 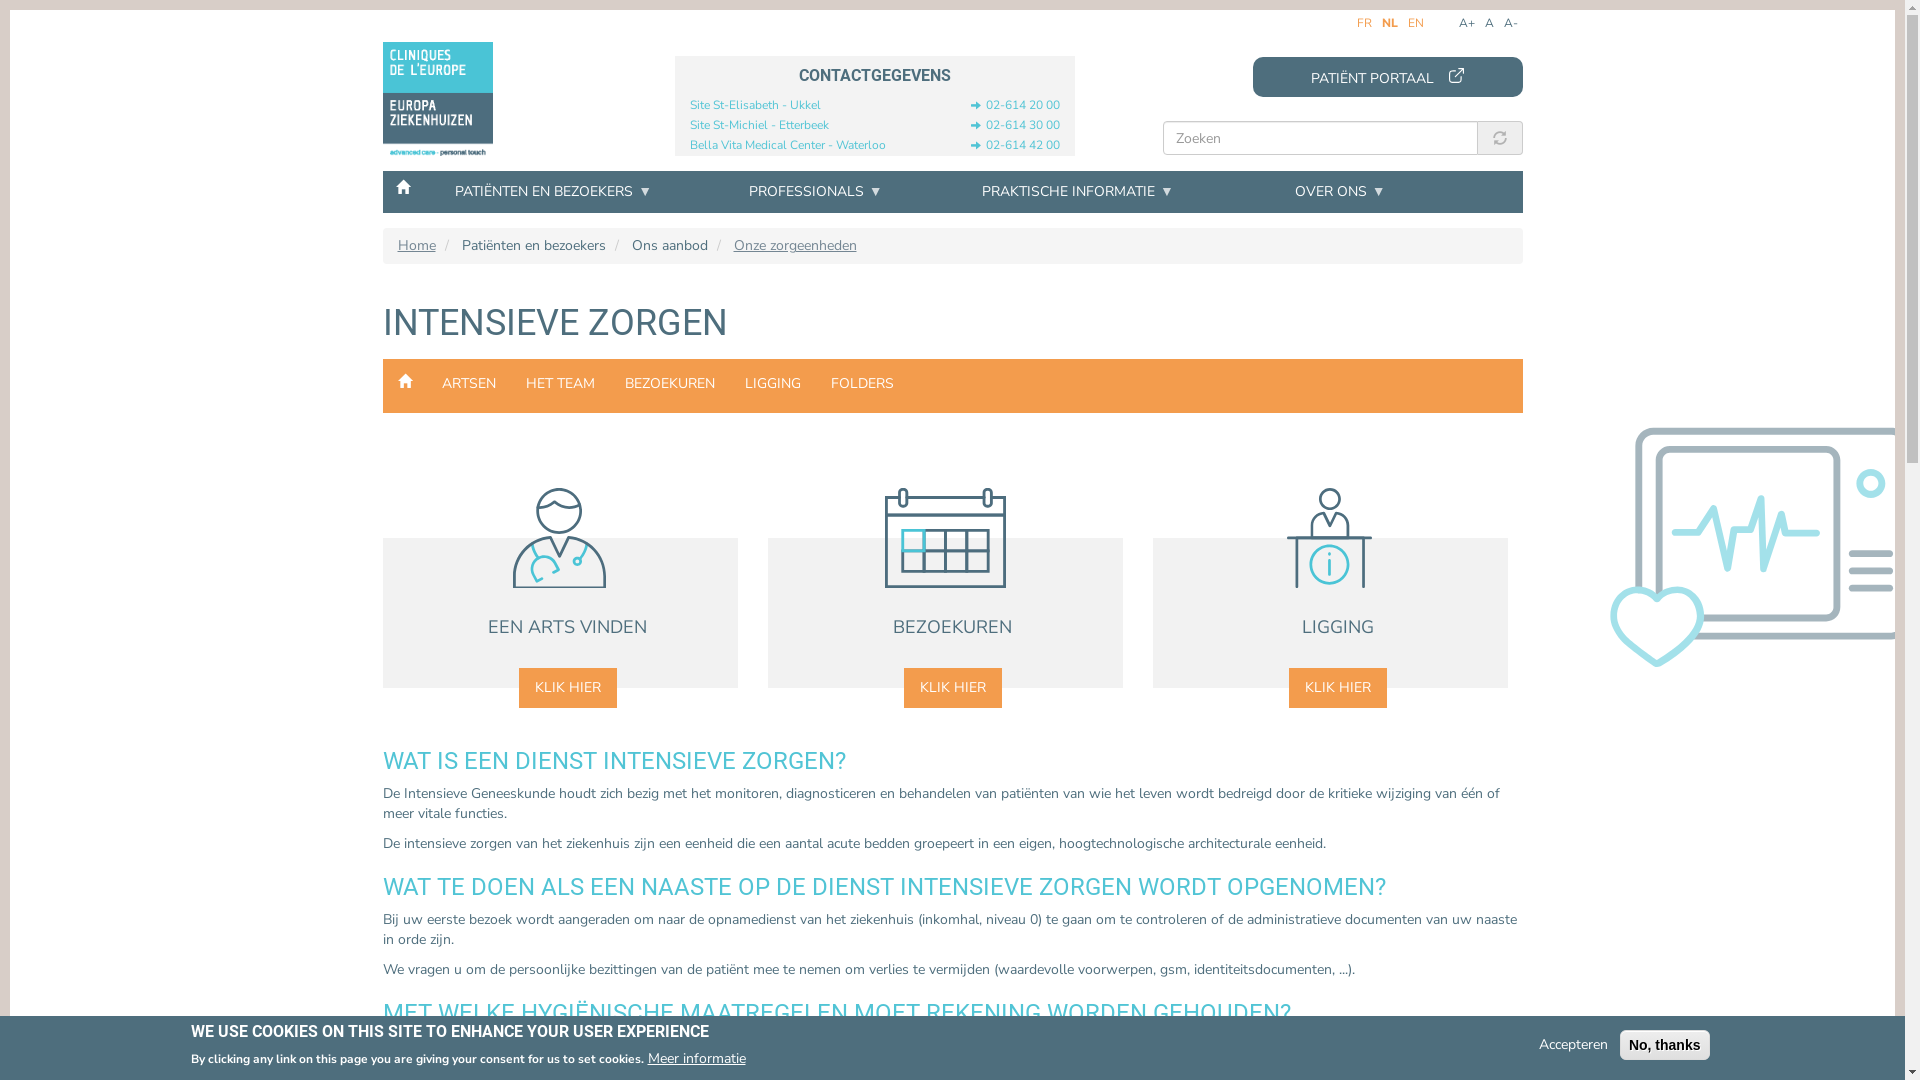 What do you see at coordinates (1364, 23) in the screenshot?
I see `FR` at bounding box center [1364, 23].